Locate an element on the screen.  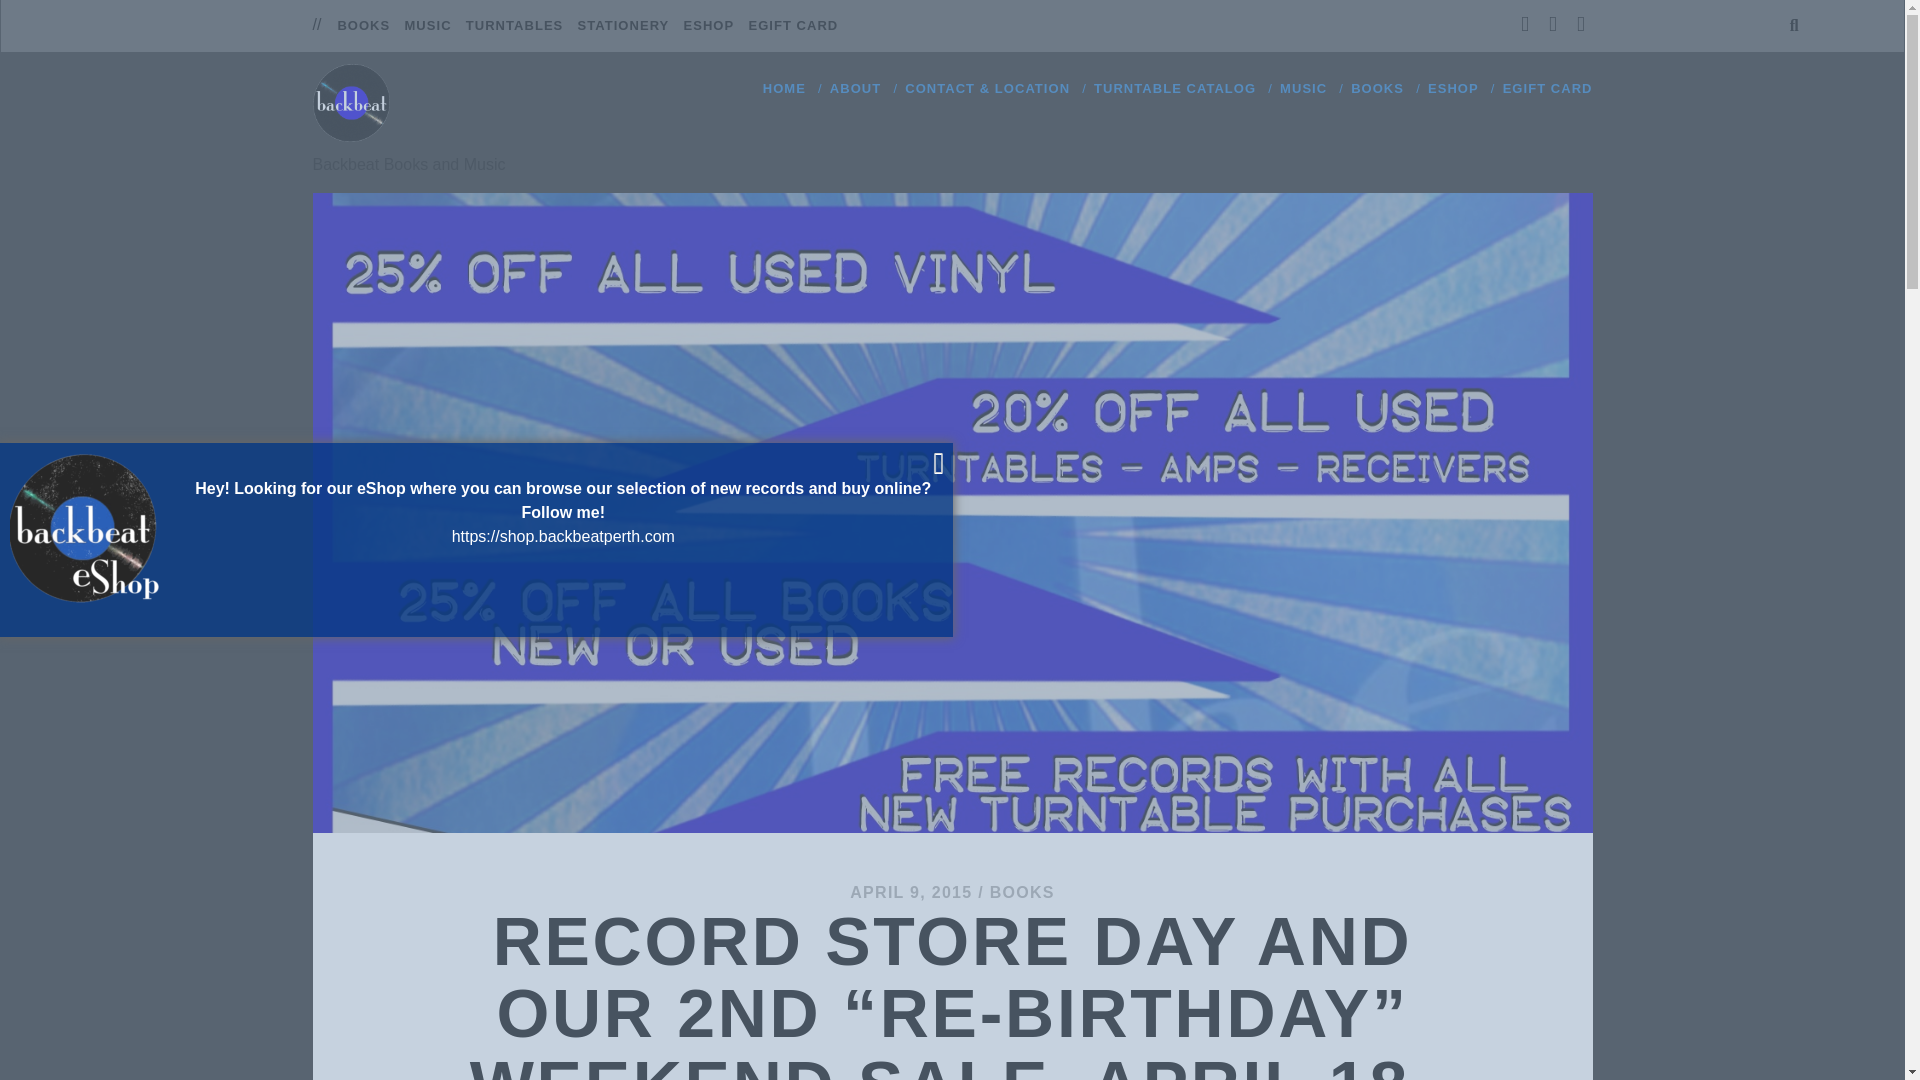
BOOKS is located at coordinates (1022, 892).